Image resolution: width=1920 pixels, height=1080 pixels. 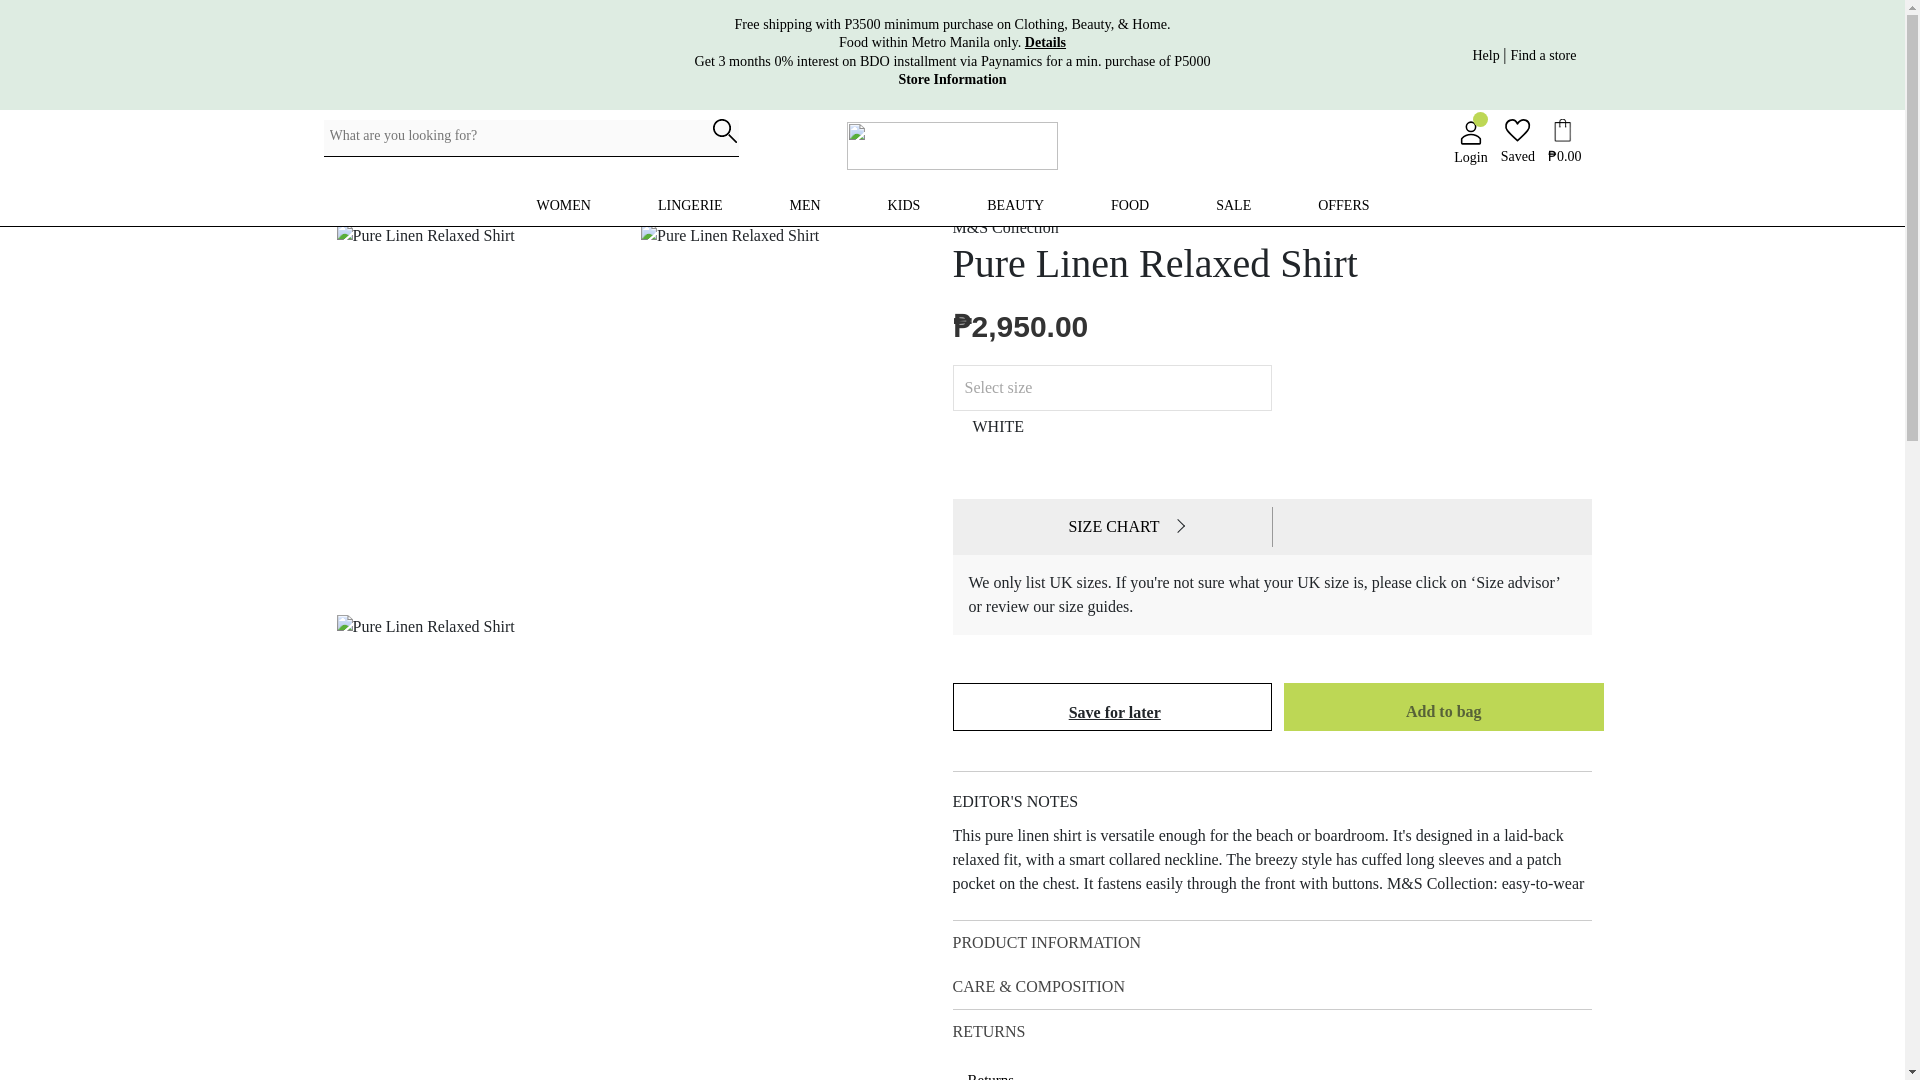 What do you see at coordinates (1045, 42) in the screenshot?
I see `Find a store` at bounding box center [1045, 42].